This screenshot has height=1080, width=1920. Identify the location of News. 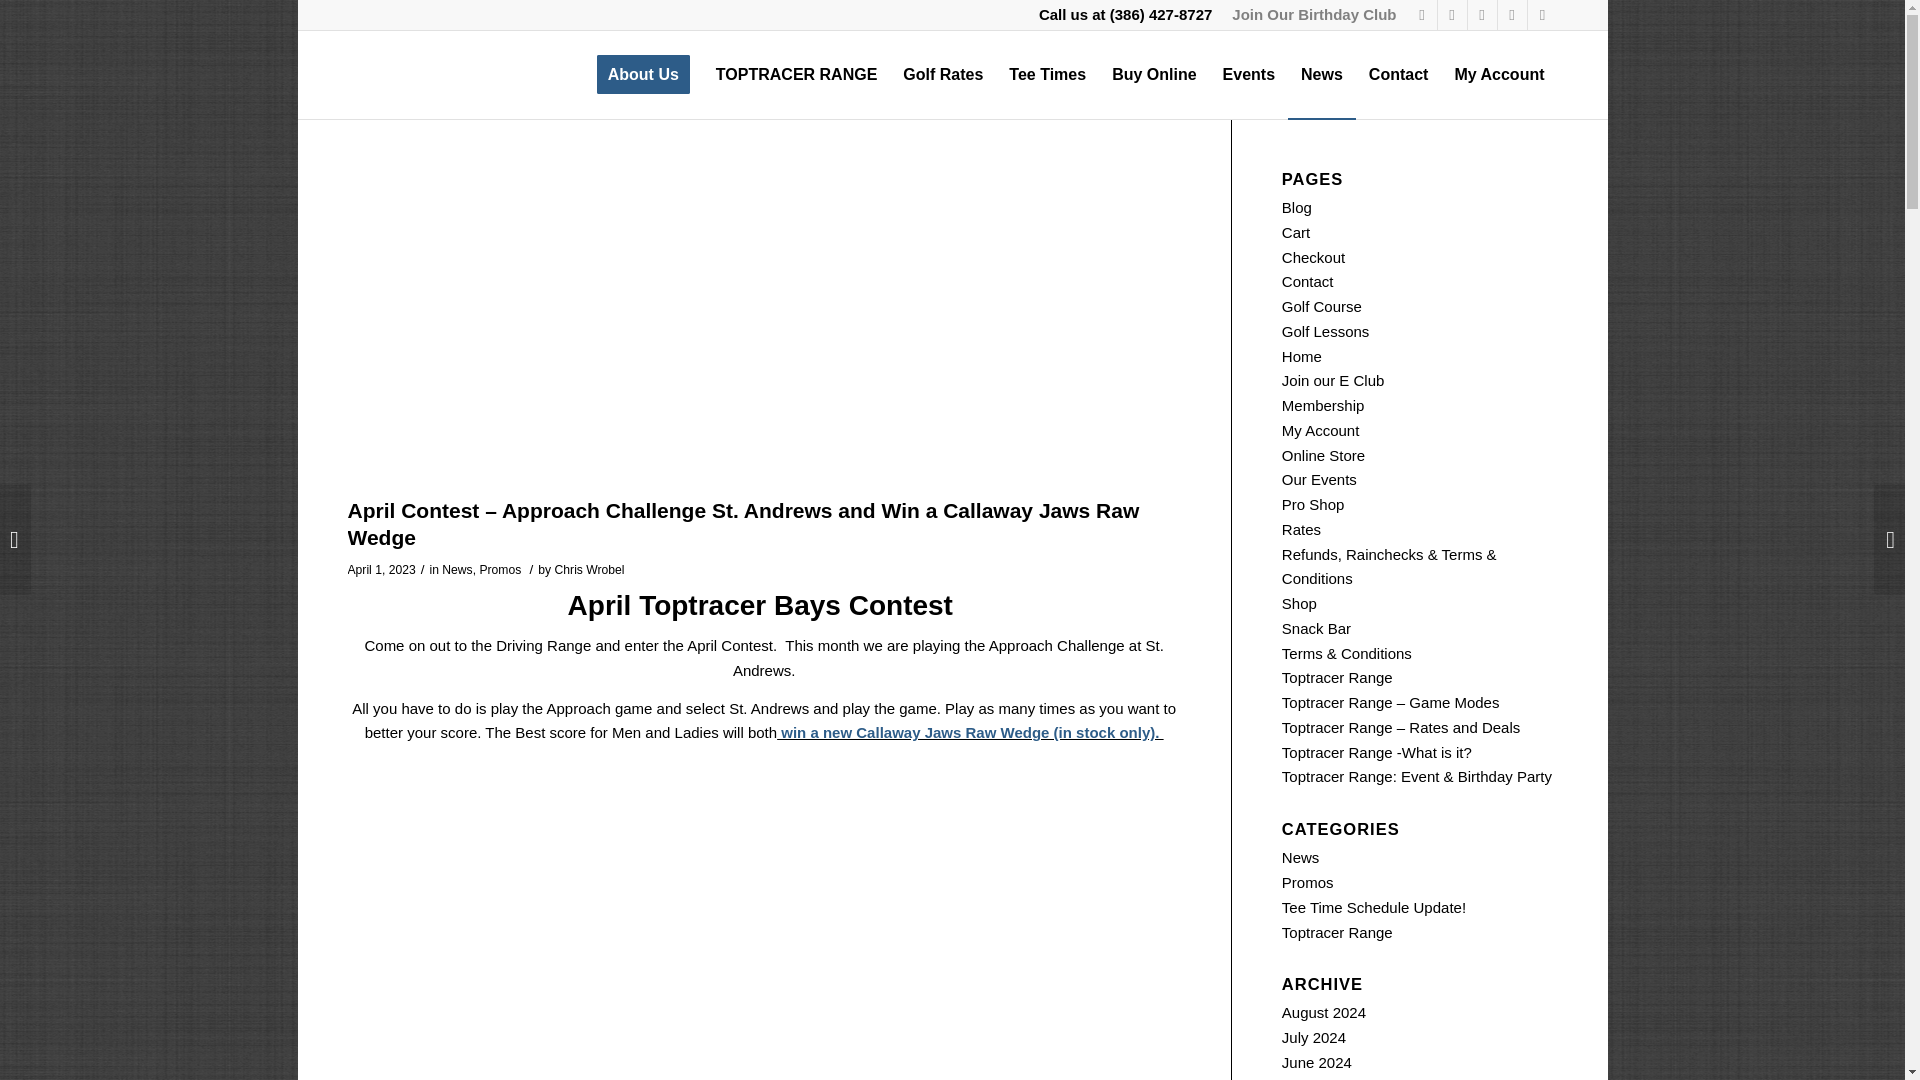
(456, 569).